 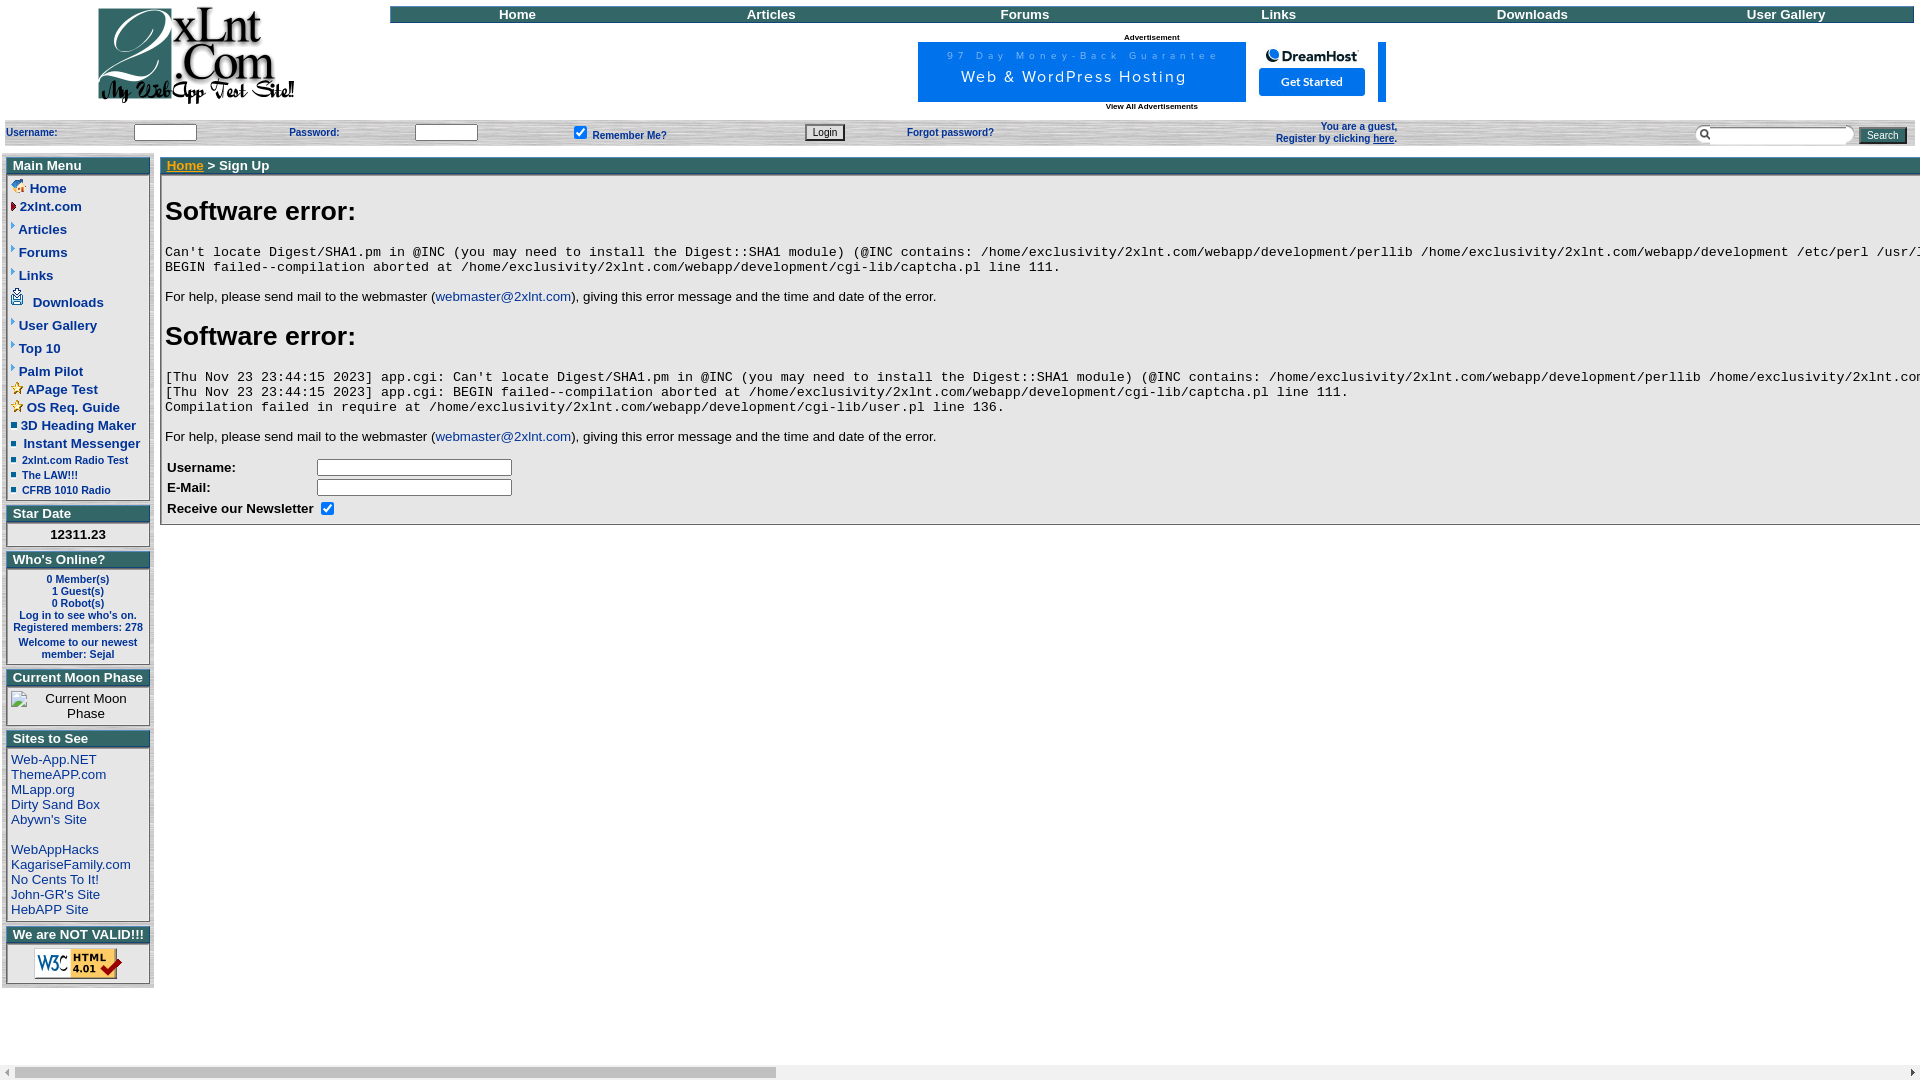 What do you see at coordinates (50, 474) in the screenshot?
I see `The LAW!!!` at bounding box center [50, 474].